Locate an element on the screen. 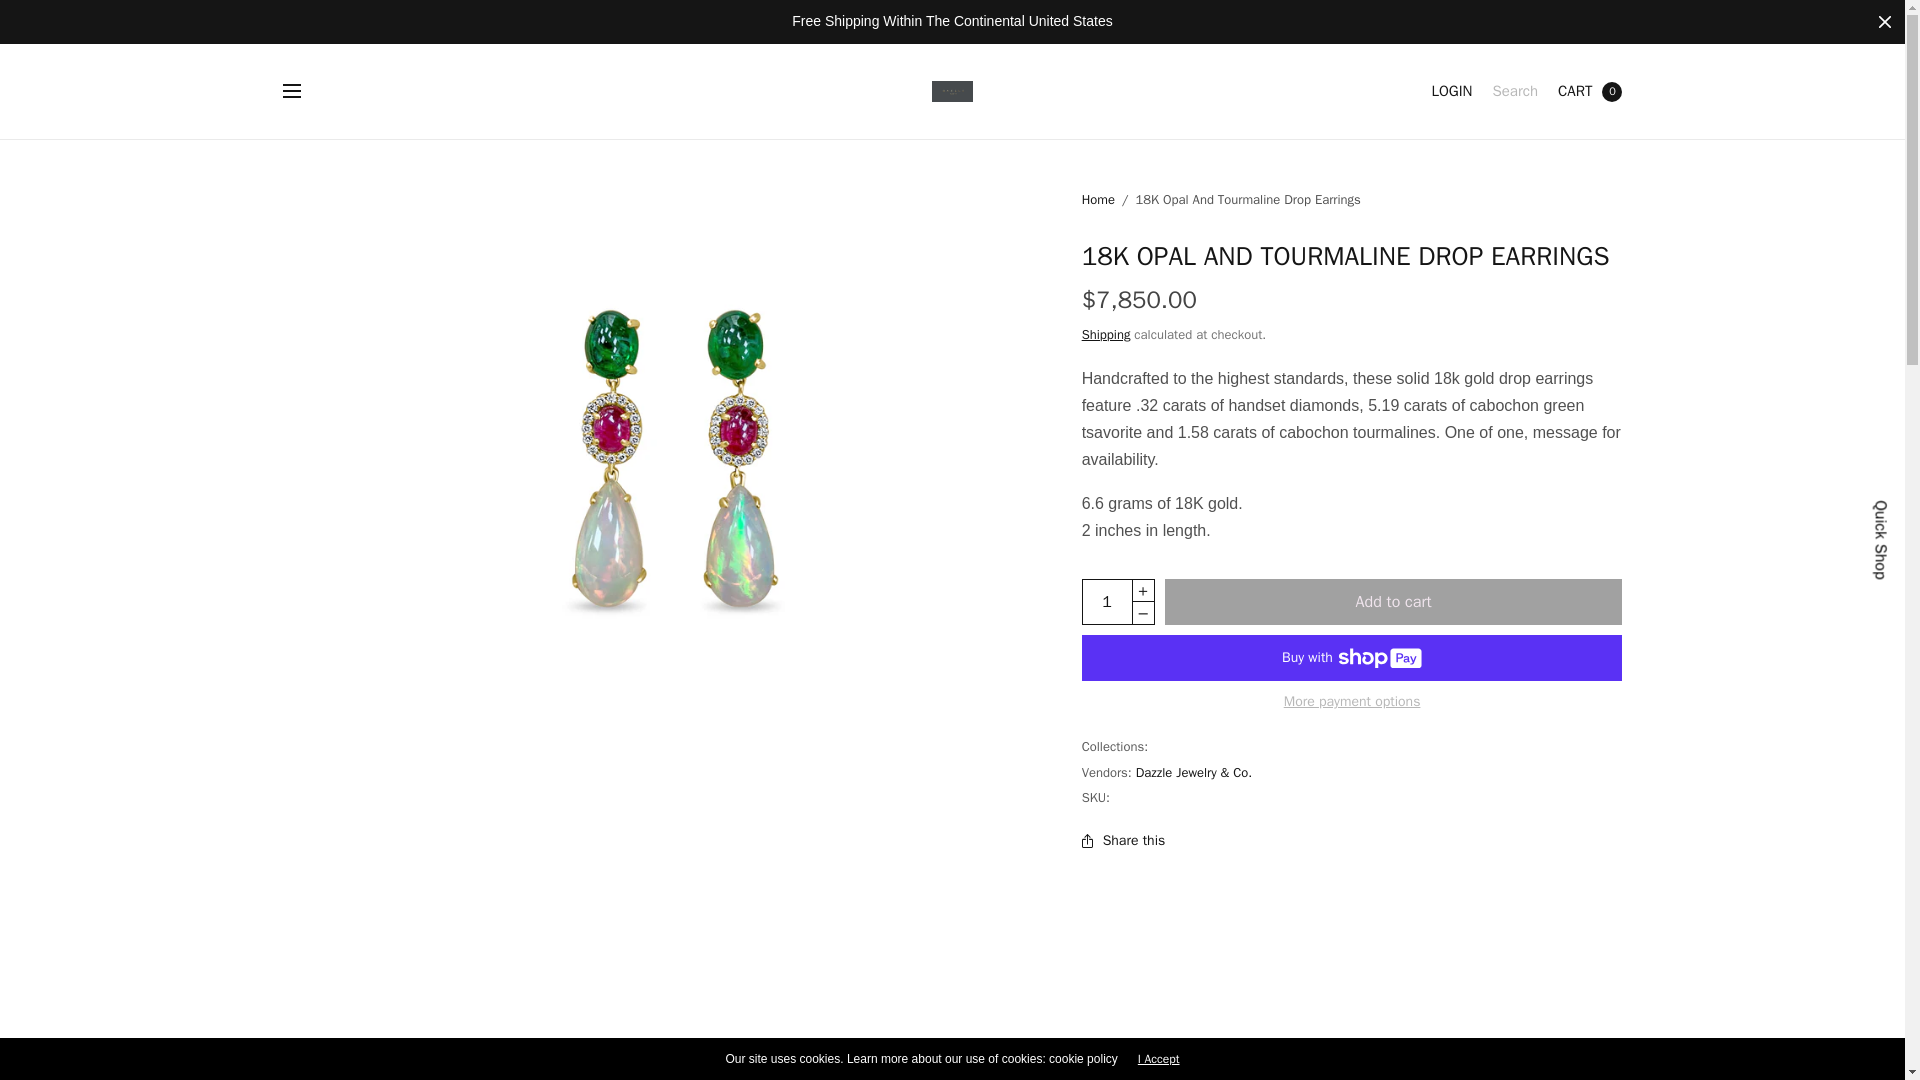  LOGIN is located at coordinates (1574, 92).